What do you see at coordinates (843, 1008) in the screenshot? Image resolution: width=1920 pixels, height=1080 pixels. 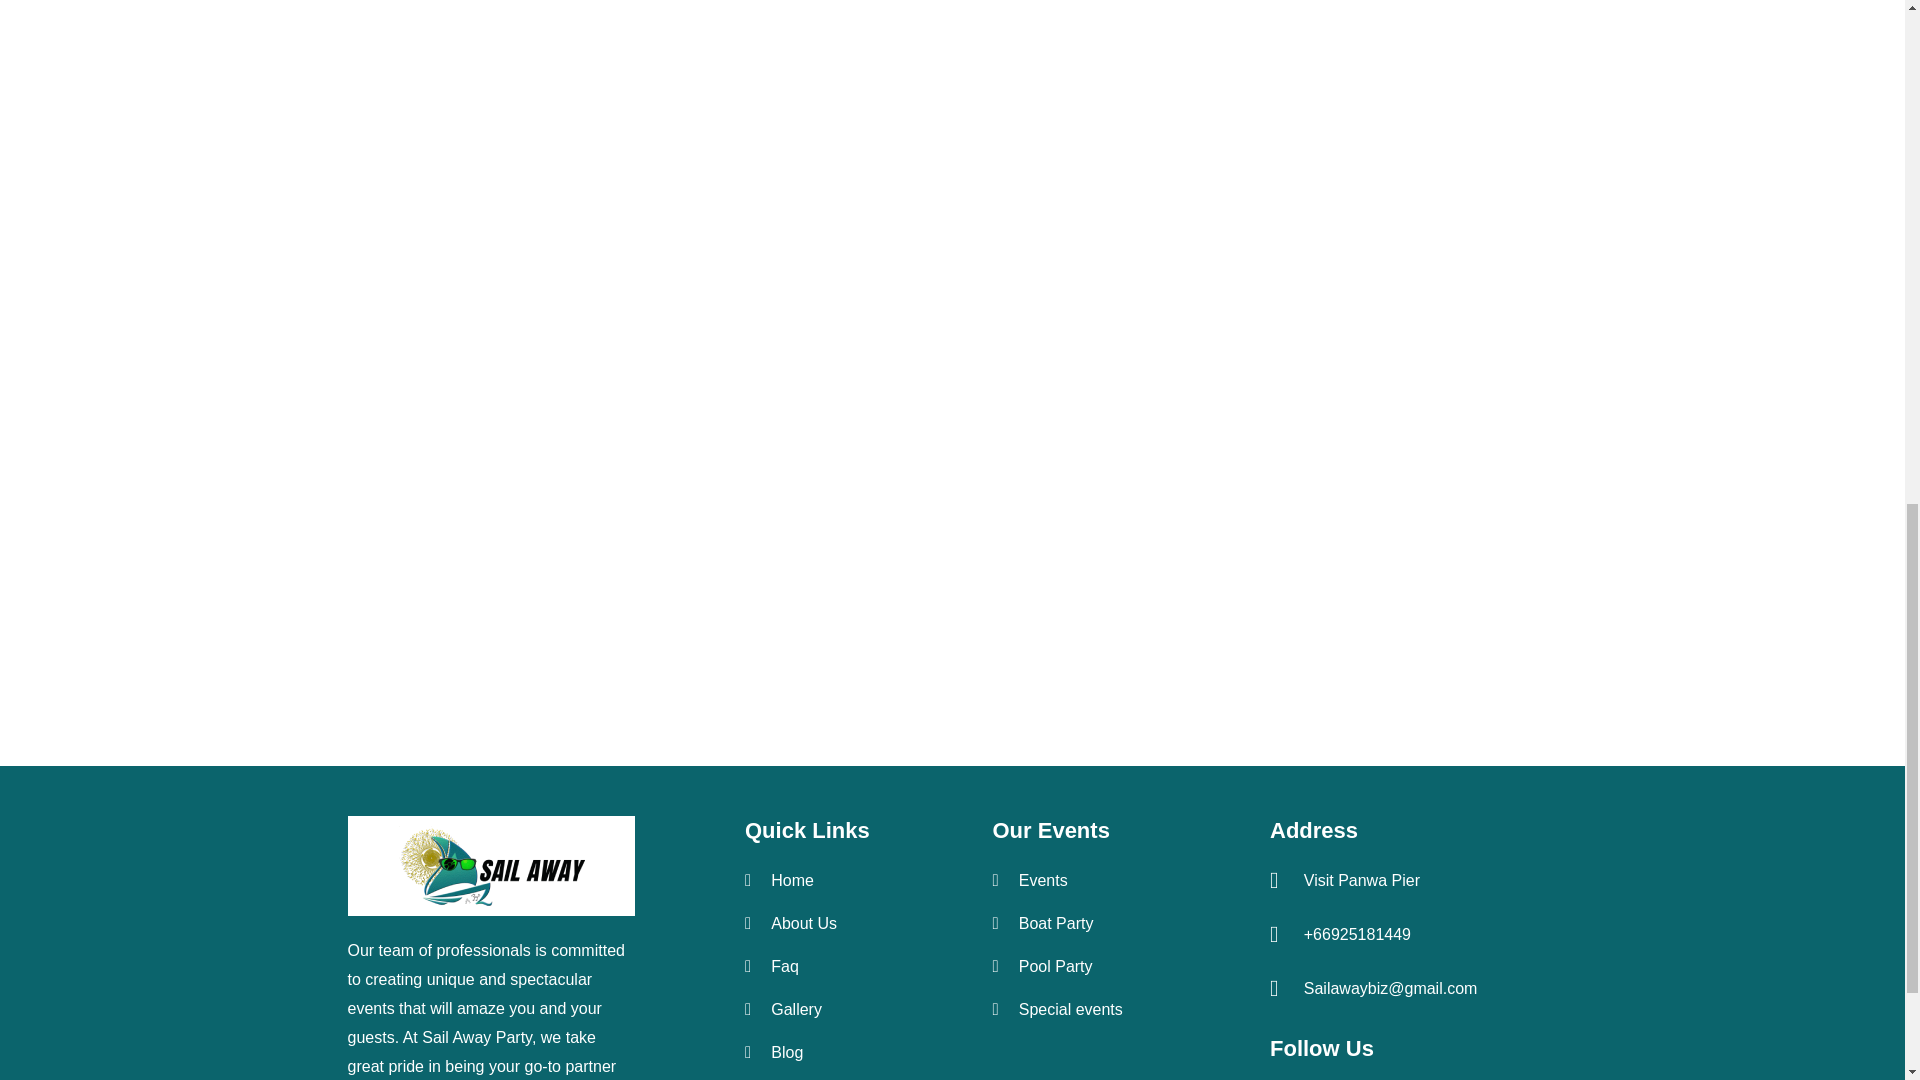 I see `Gallery` at bounding box center [843, 1008].